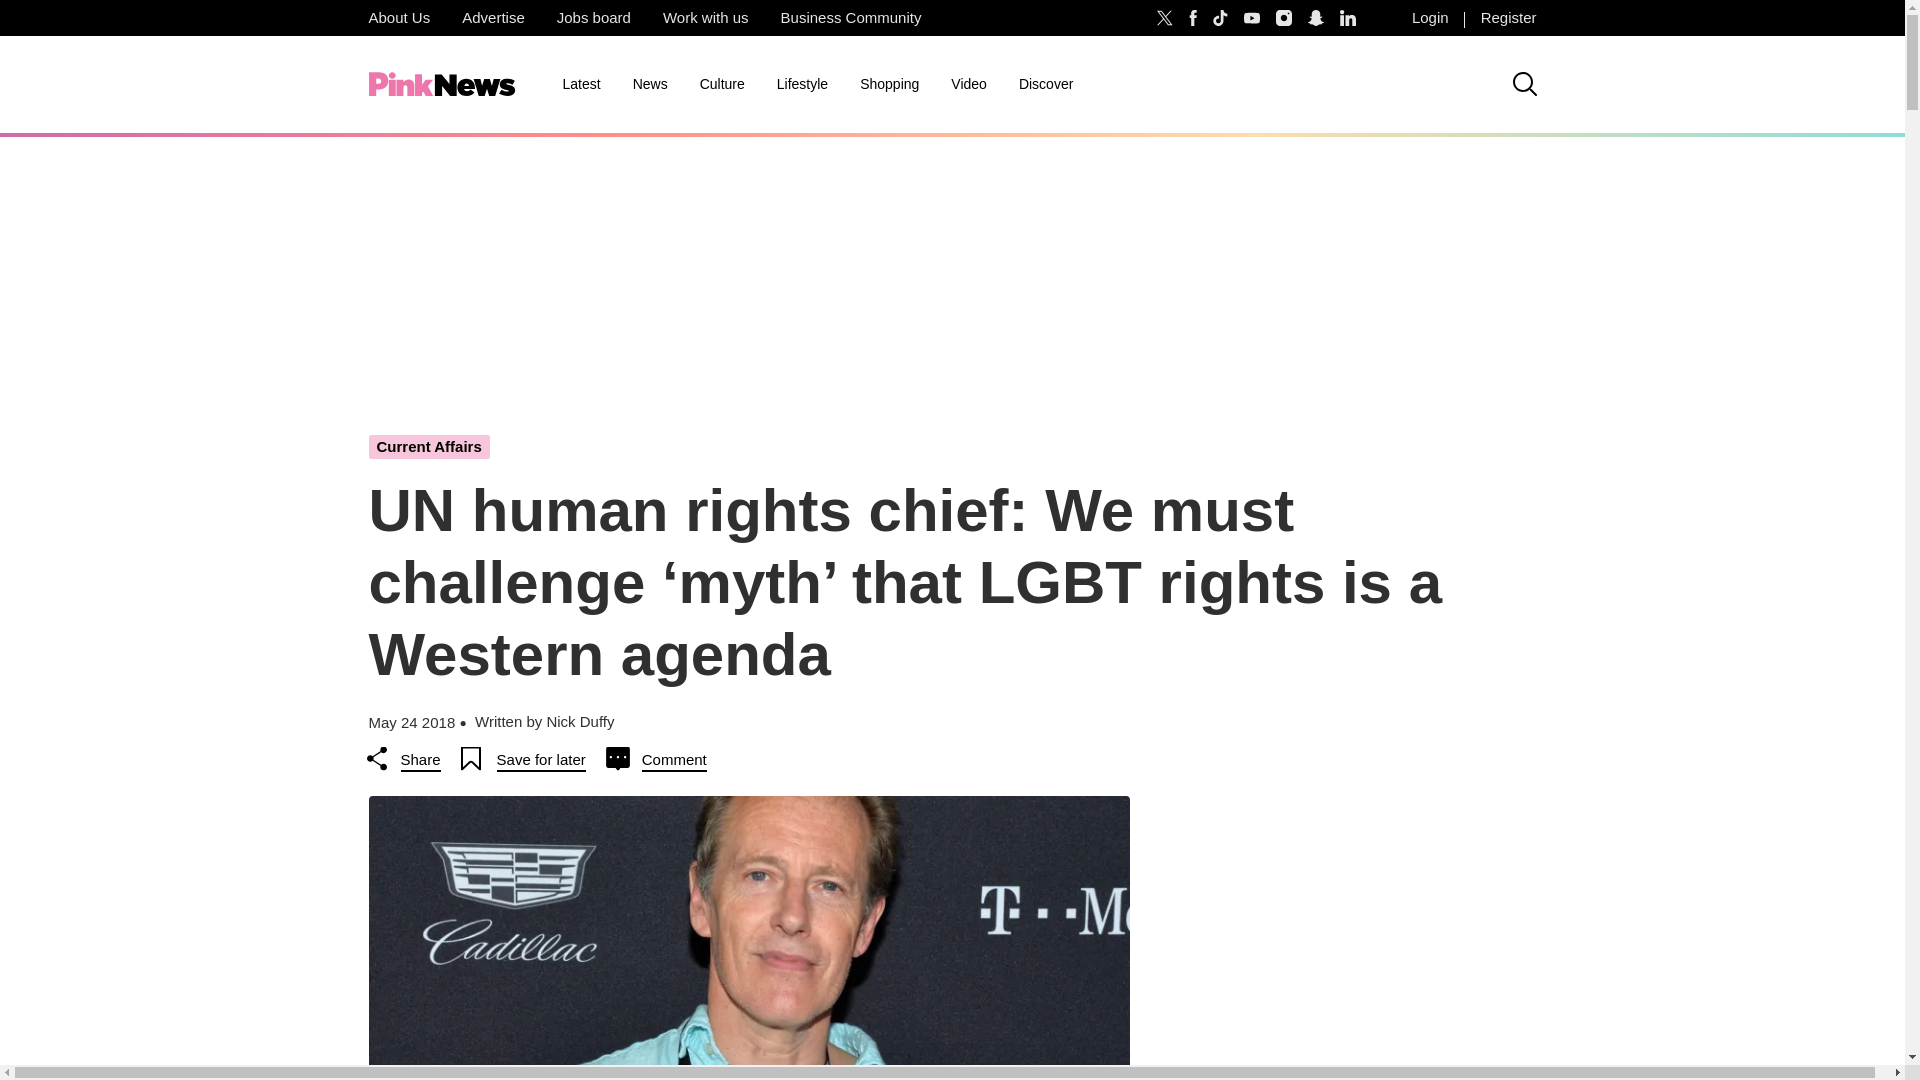  Describe the element at coordinates (1348, 18) in the screenshot. I see `Follow PinkNews on LinkedIn` at that location.